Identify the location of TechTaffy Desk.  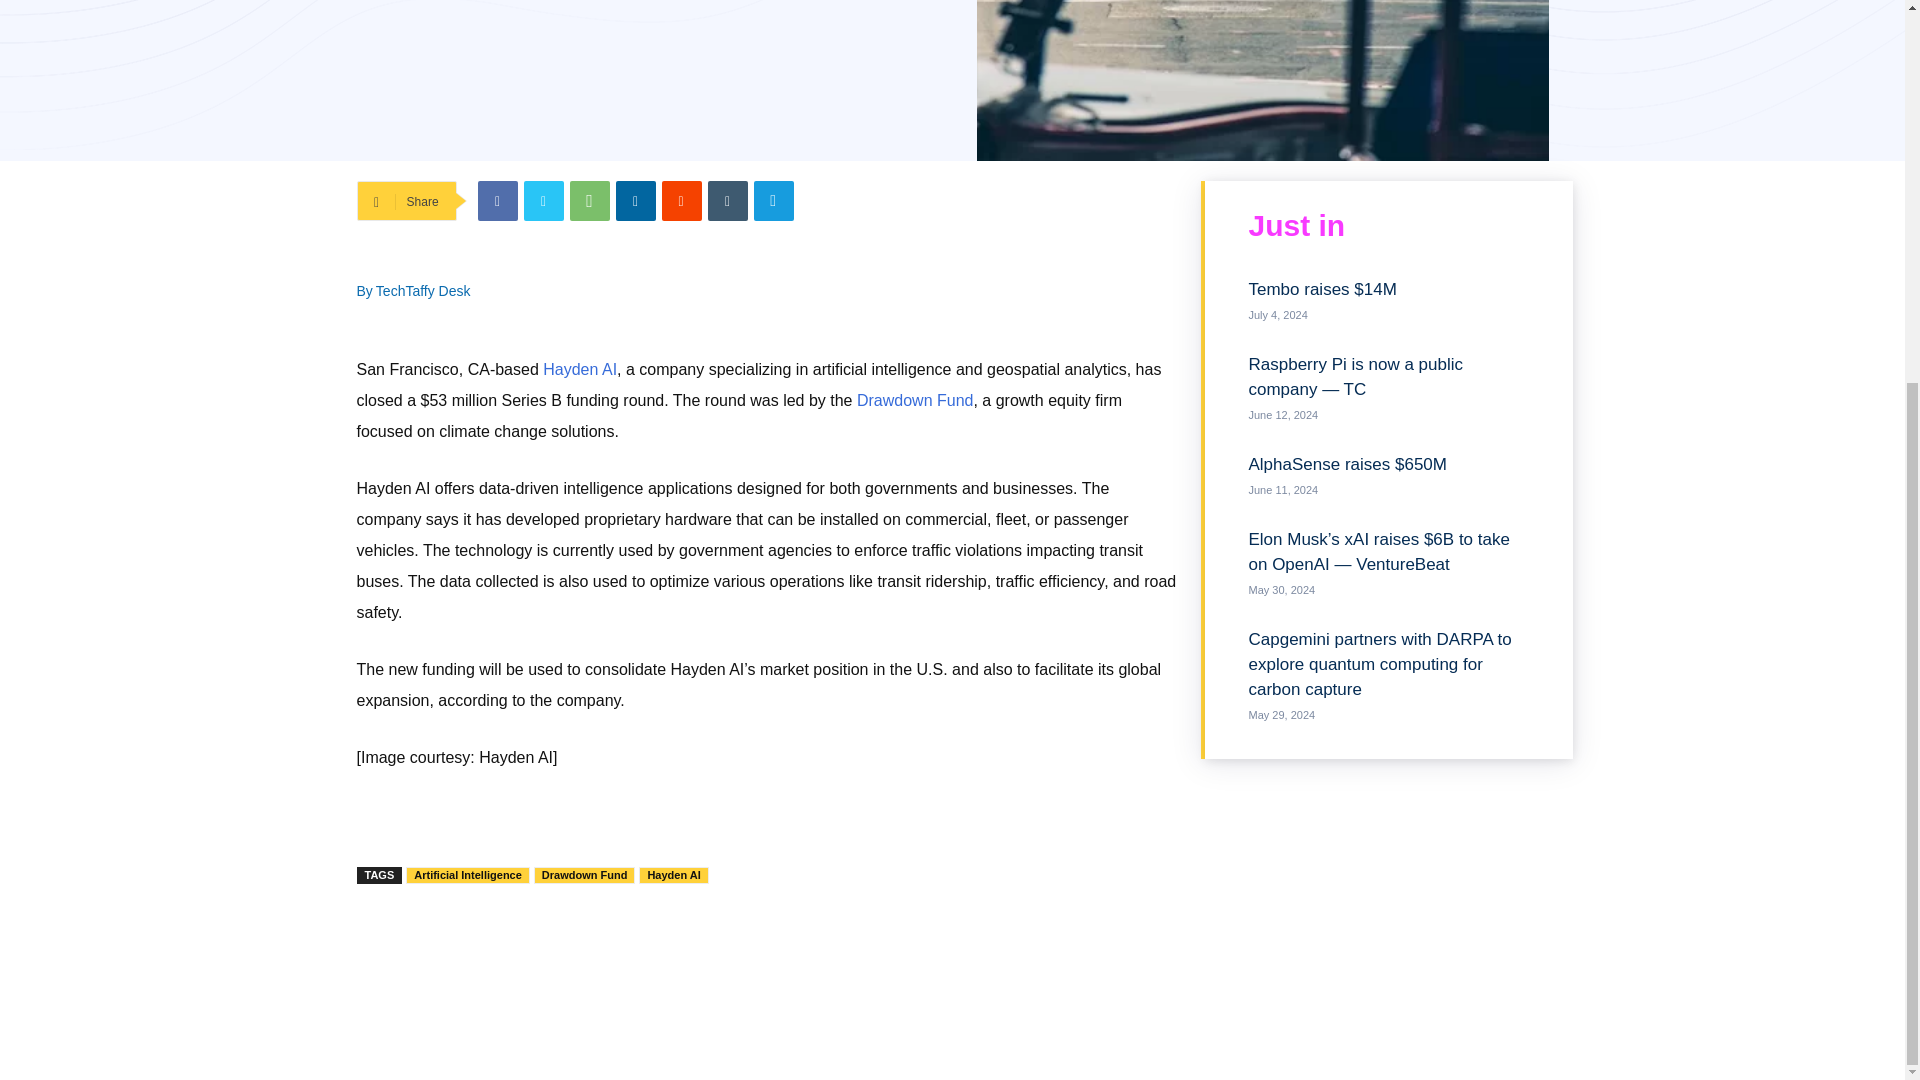
(423, 290).